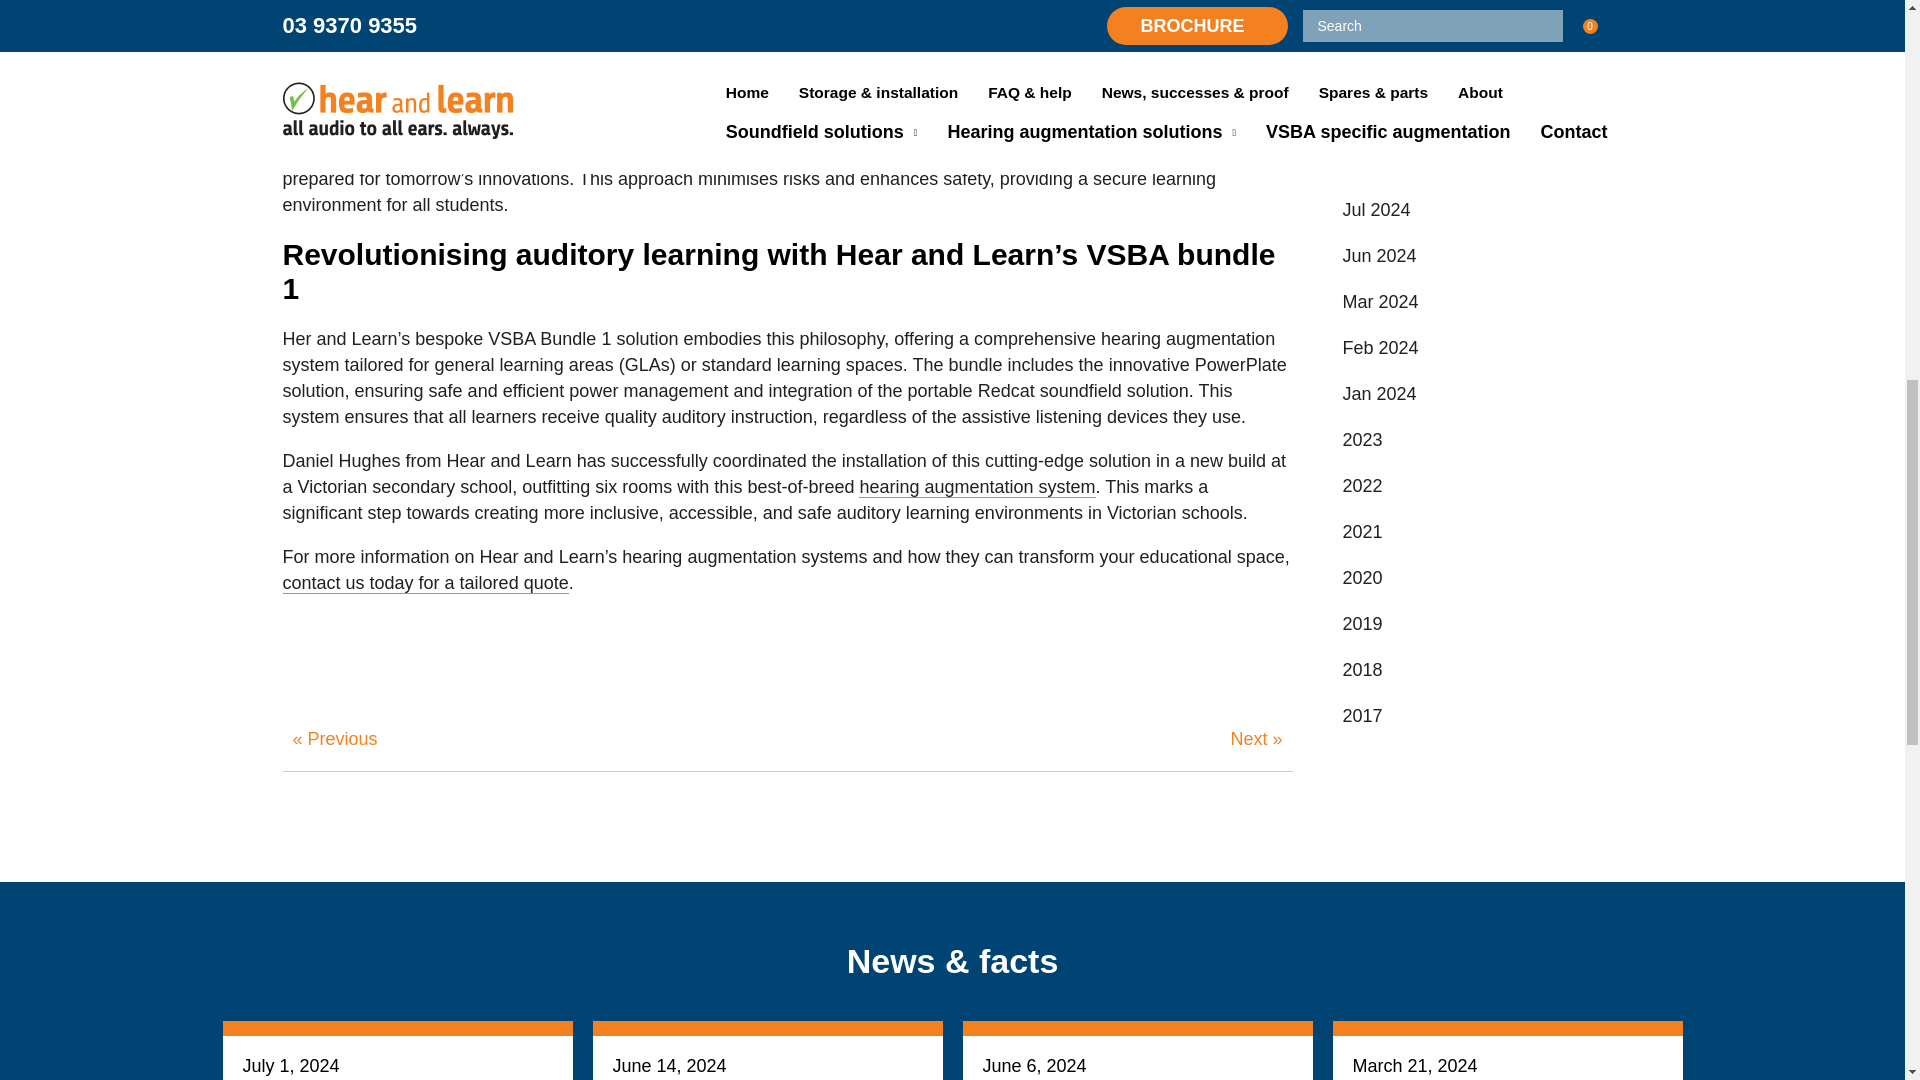  What do you see at coordinates (1482, 48) in the screenshot?
I see `Mar 2024` at bounding box center [1482, 48].